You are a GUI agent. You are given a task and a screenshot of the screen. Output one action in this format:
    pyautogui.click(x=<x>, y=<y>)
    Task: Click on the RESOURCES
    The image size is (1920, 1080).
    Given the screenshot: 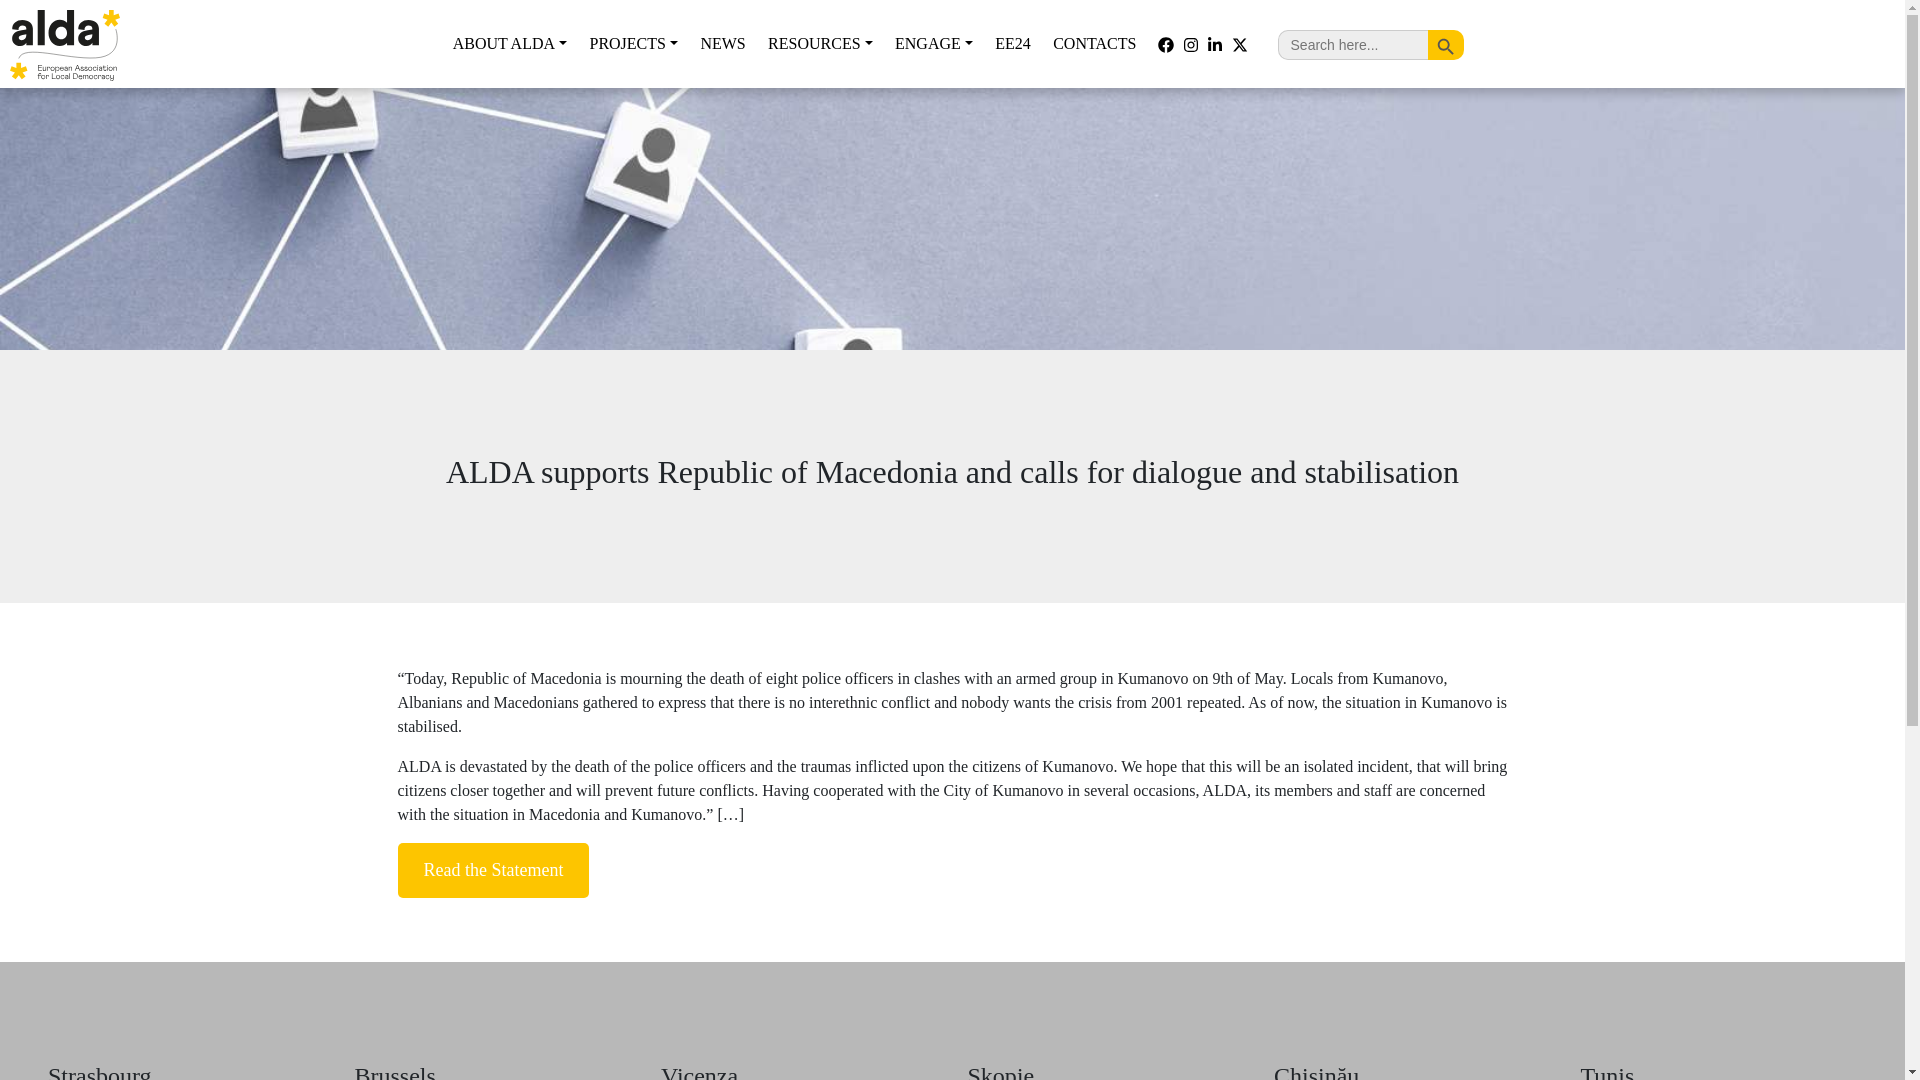 What is the action you would take?
    pyautogui.click(x=820, y=44)
    